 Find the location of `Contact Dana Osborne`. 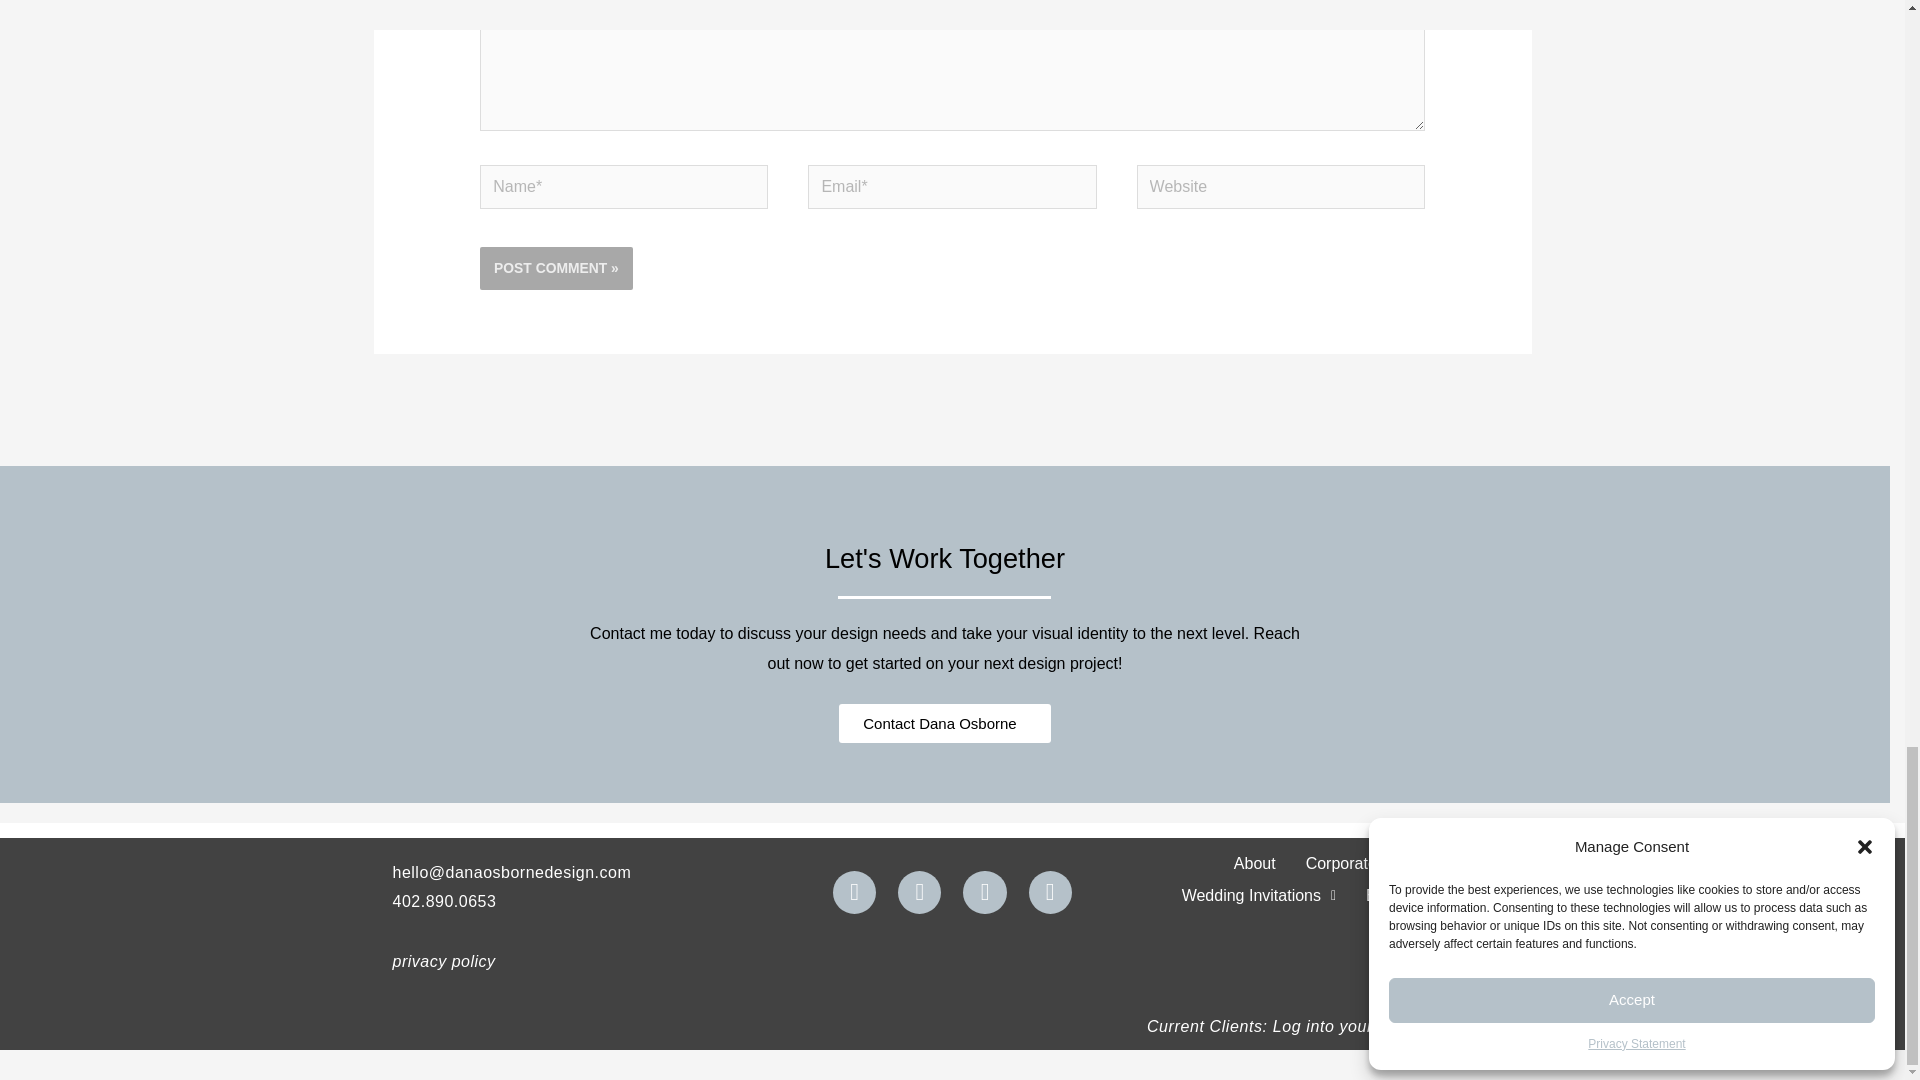

Contact Dana Osborne is located at coordinates (944, 724).